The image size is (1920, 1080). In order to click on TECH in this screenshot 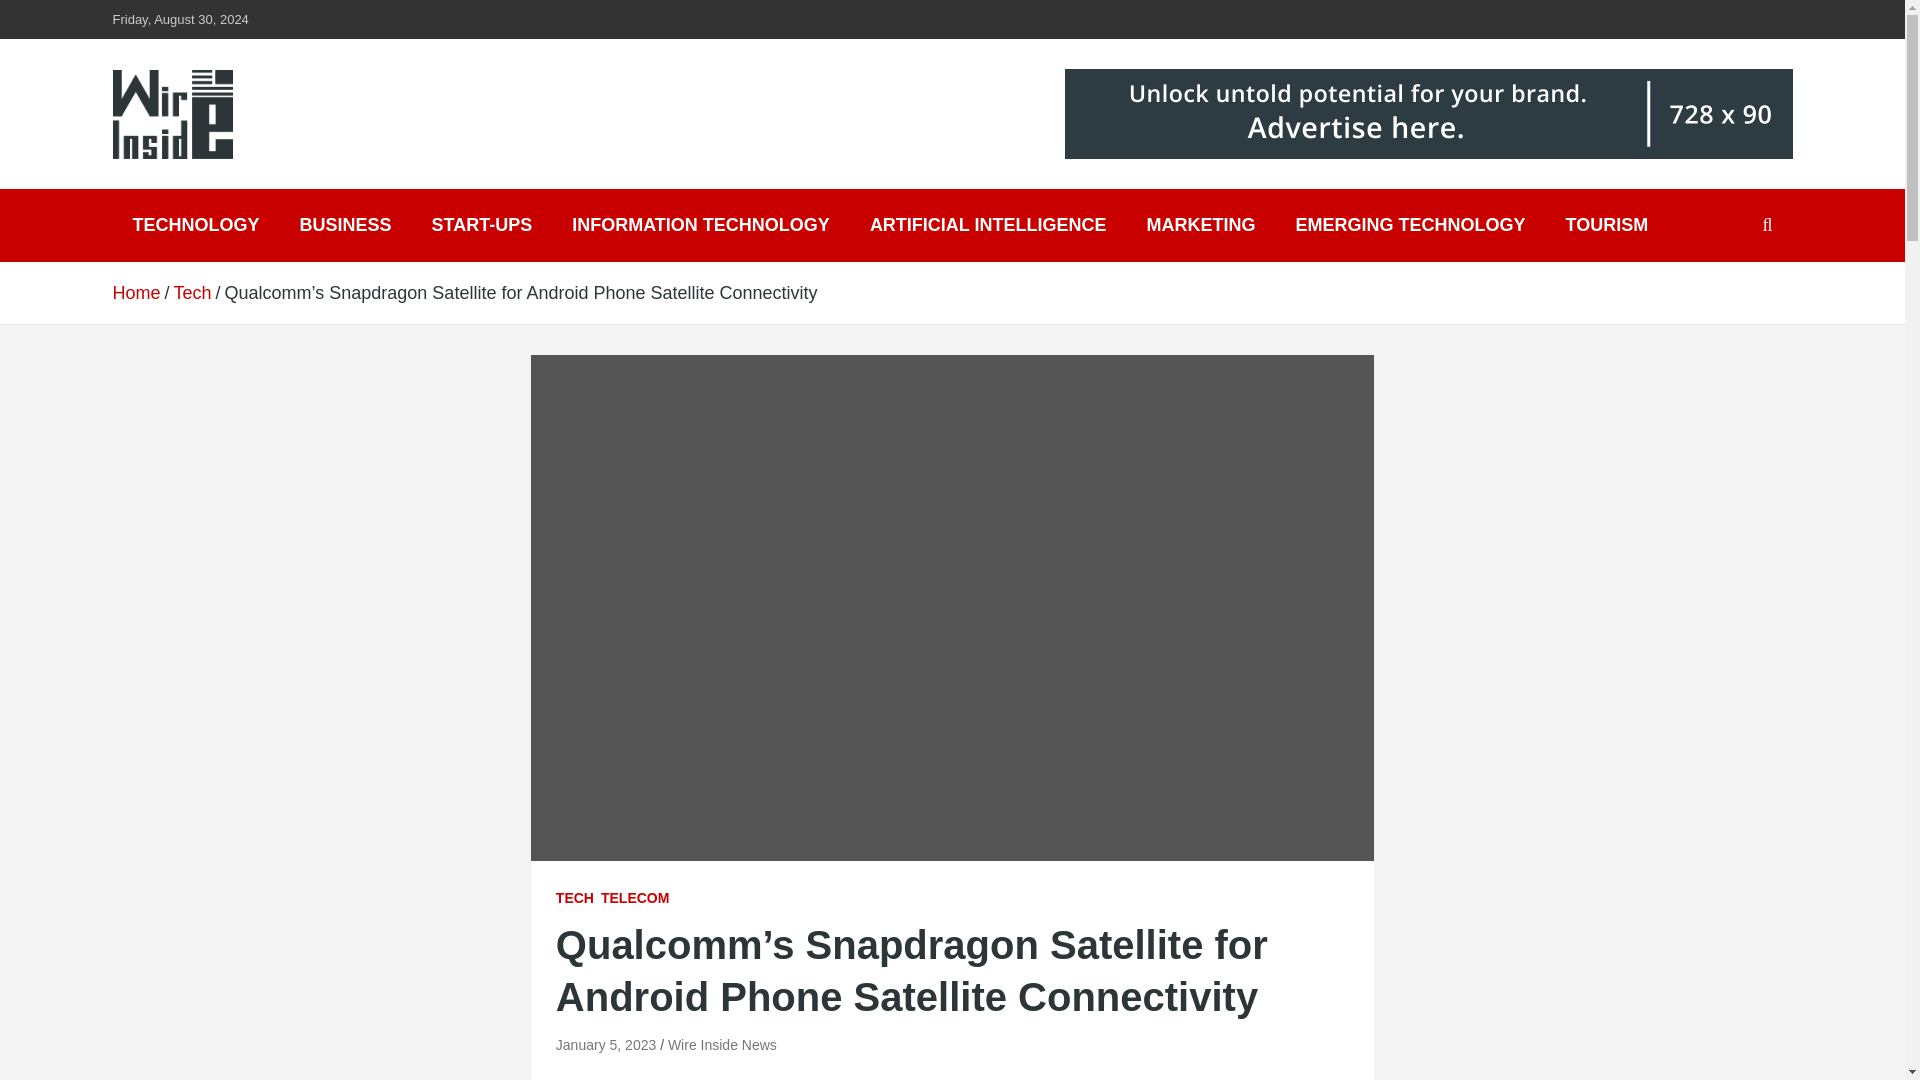, I will do `click(574, 898)`.